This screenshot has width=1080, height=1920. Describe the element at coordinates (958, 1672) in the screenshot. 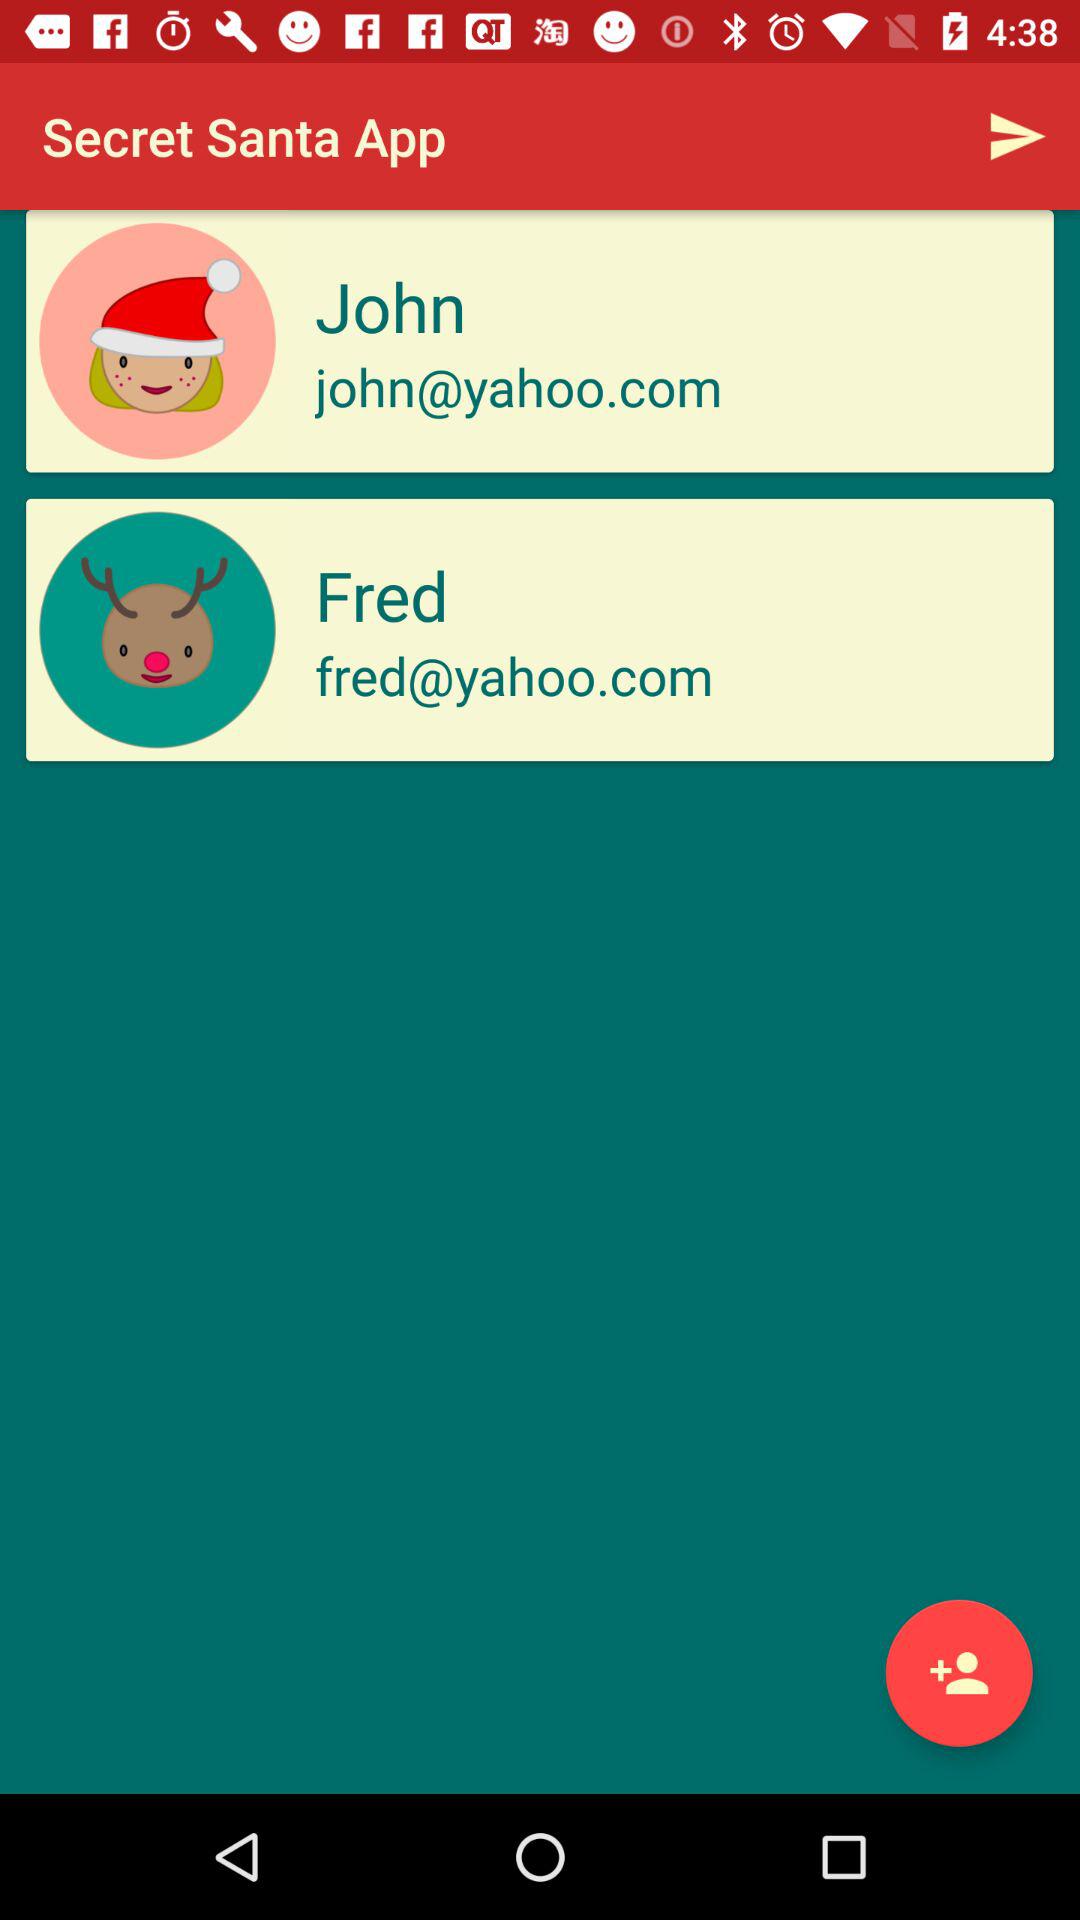

I see `add members` at that location.